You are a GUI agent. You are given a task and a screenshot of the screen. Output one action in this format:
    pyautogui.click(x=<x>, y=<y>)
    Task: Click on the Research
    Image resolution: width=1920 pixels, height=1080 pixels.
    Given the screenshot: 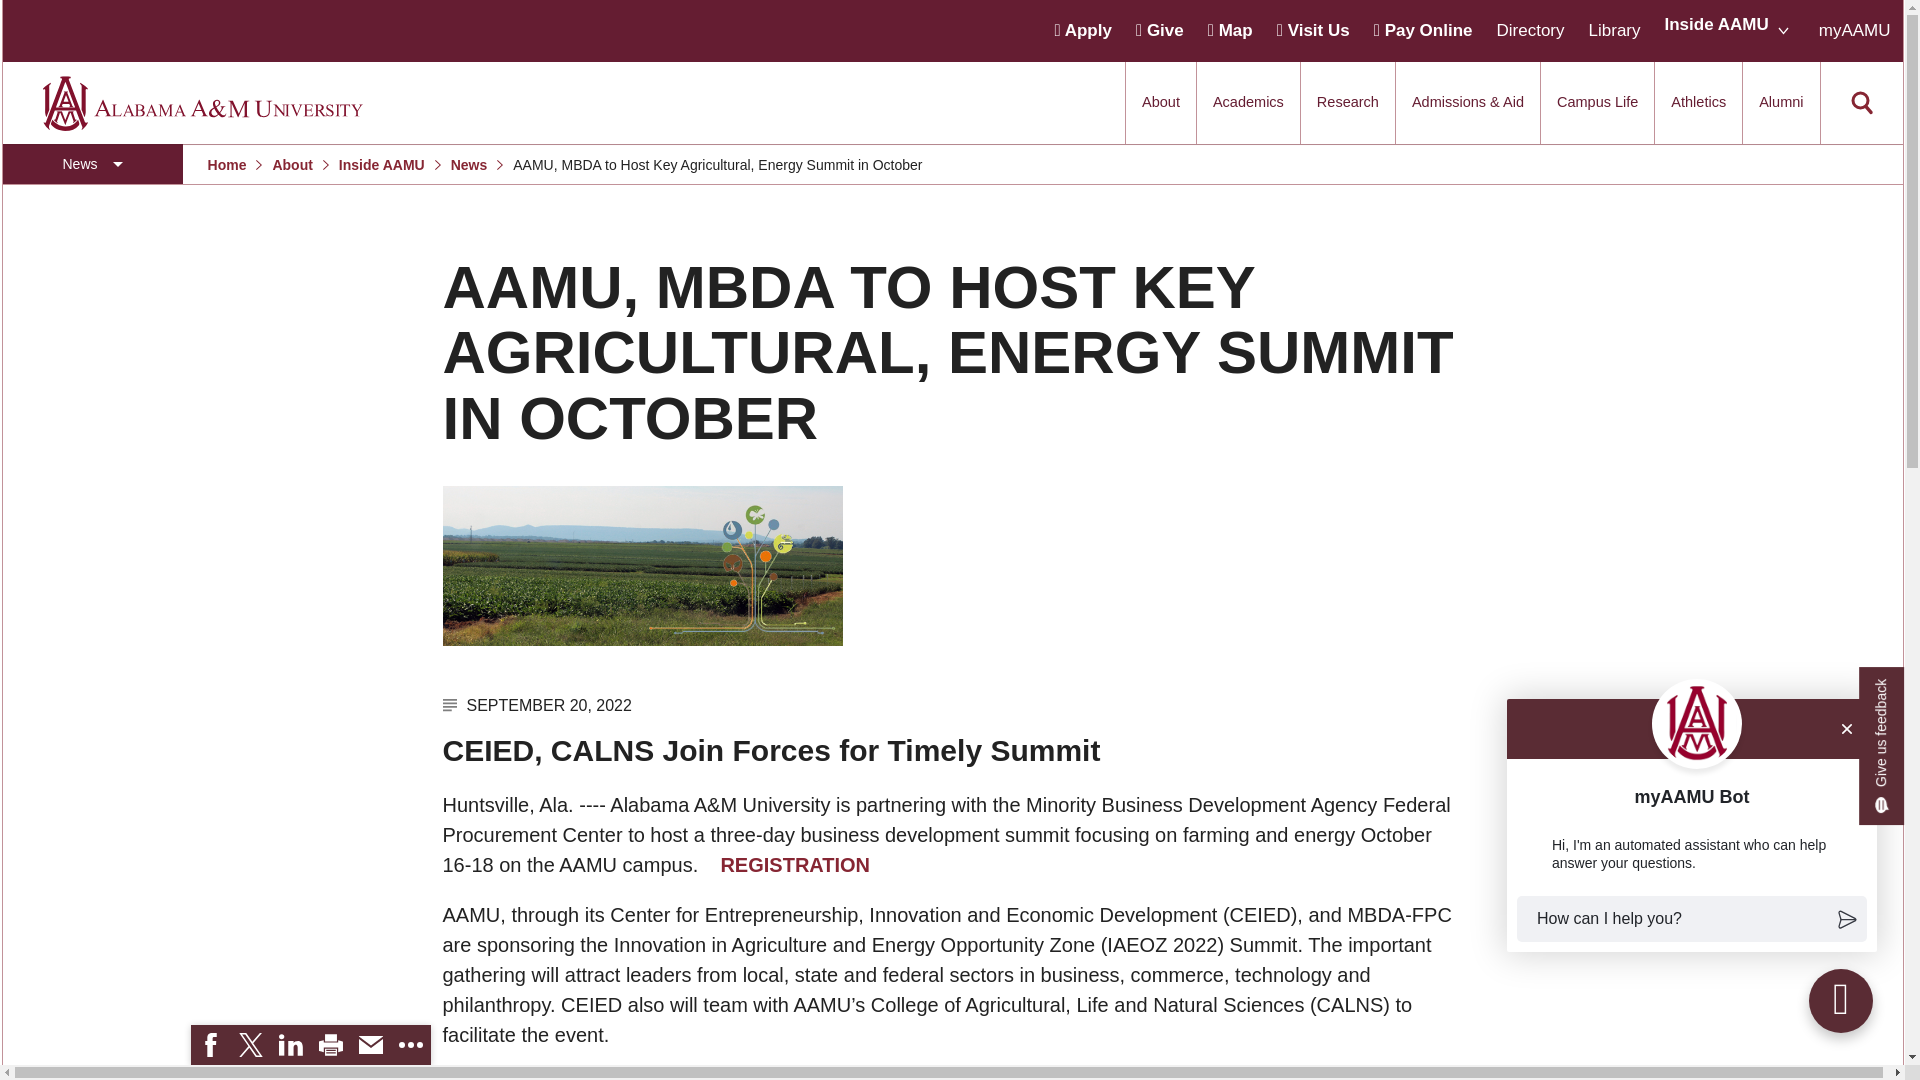 What is the action you would take?
    pyautogui.click(x=1348, y=102)
    